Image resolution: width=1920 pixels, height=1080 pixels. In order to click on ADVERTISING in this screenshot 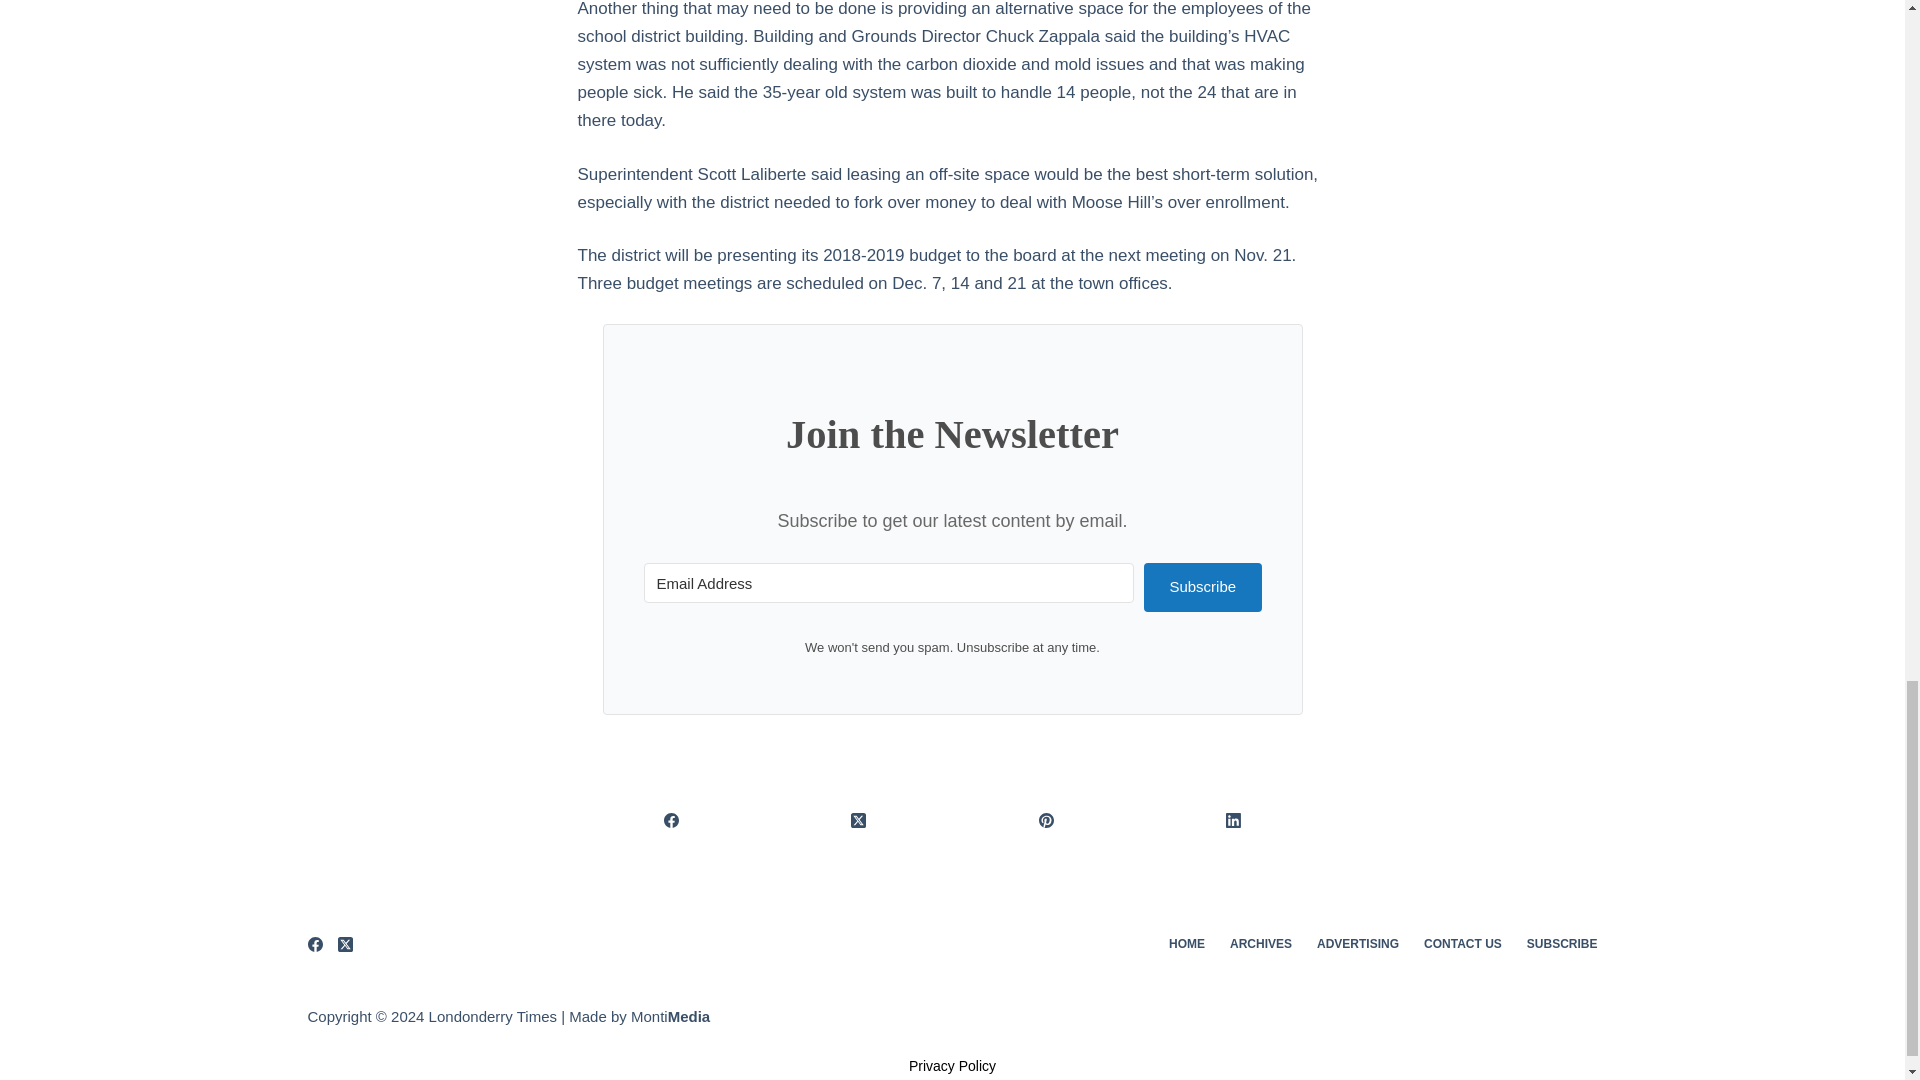, I will do `click(1358, 944)`.